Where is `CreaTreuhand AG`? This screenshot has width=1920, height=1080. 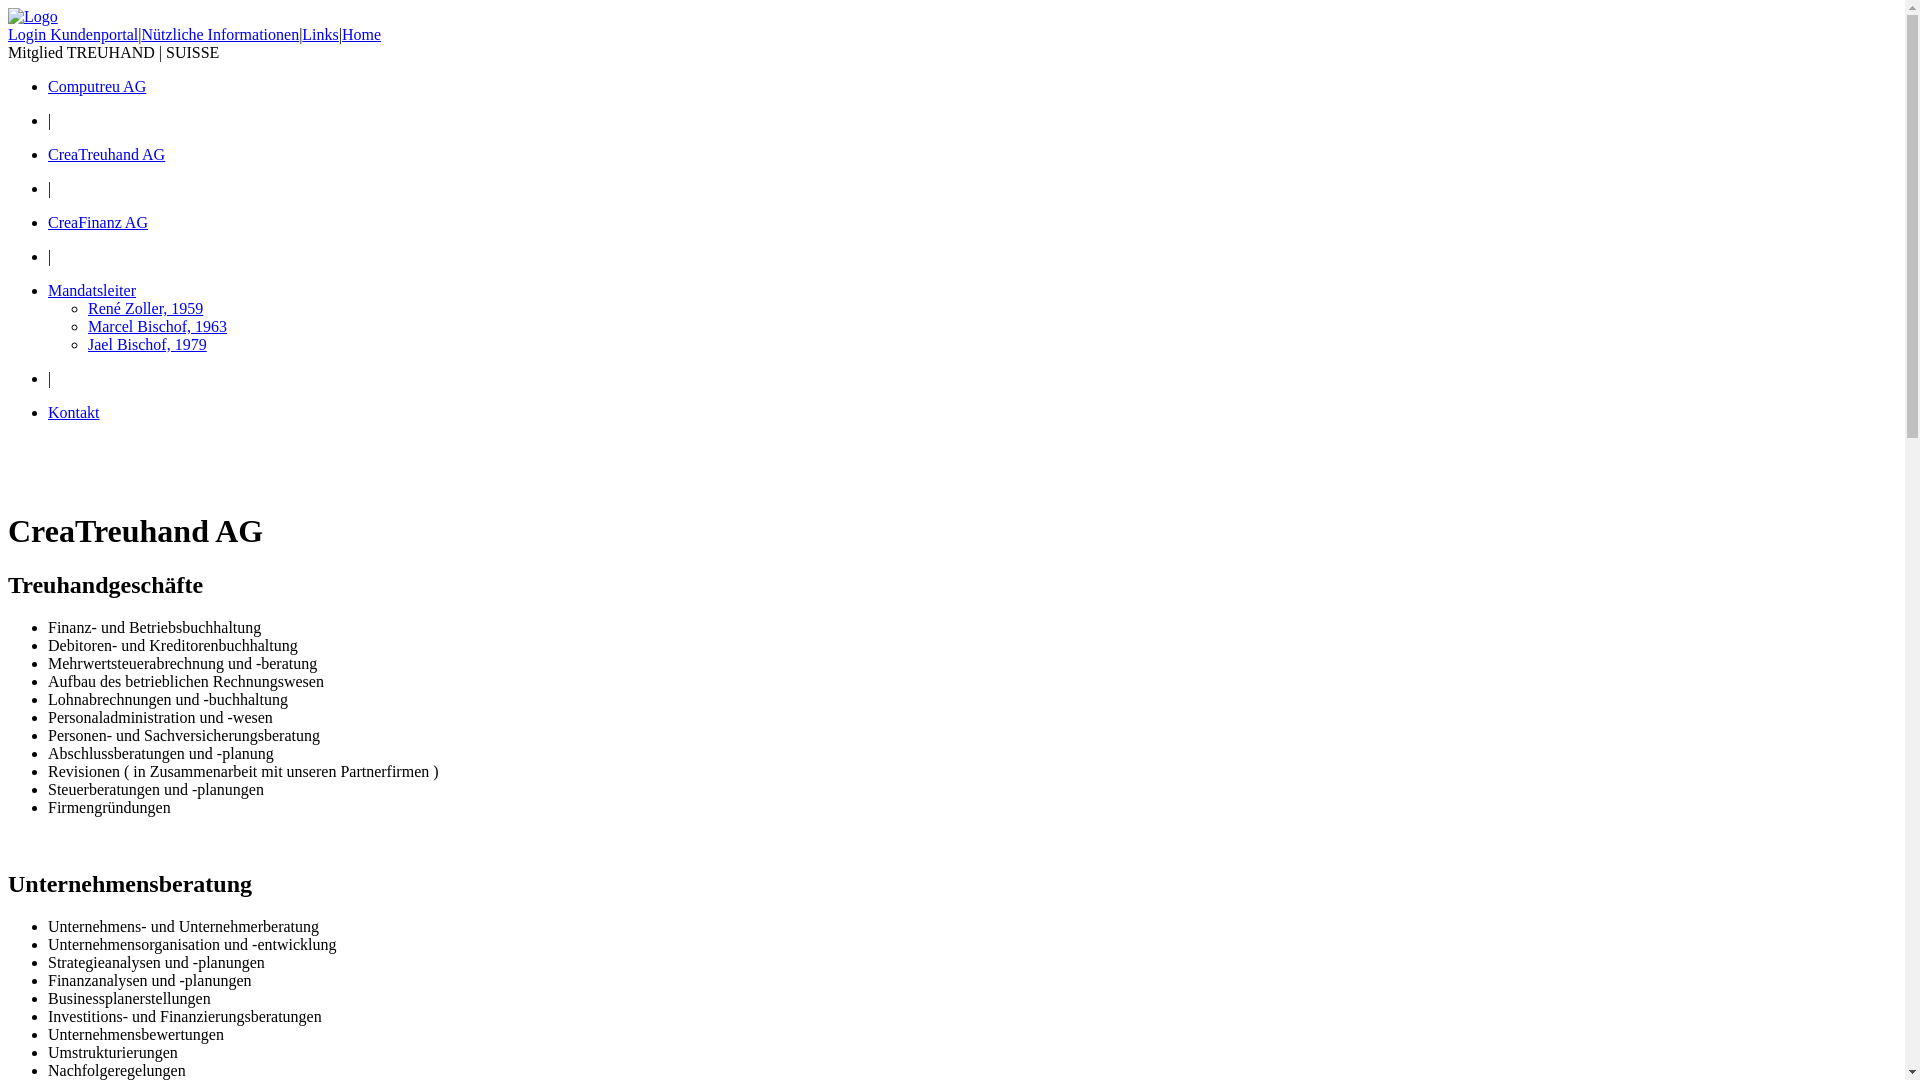
CreaTreuhand AG is located at coordinates (106, 154).